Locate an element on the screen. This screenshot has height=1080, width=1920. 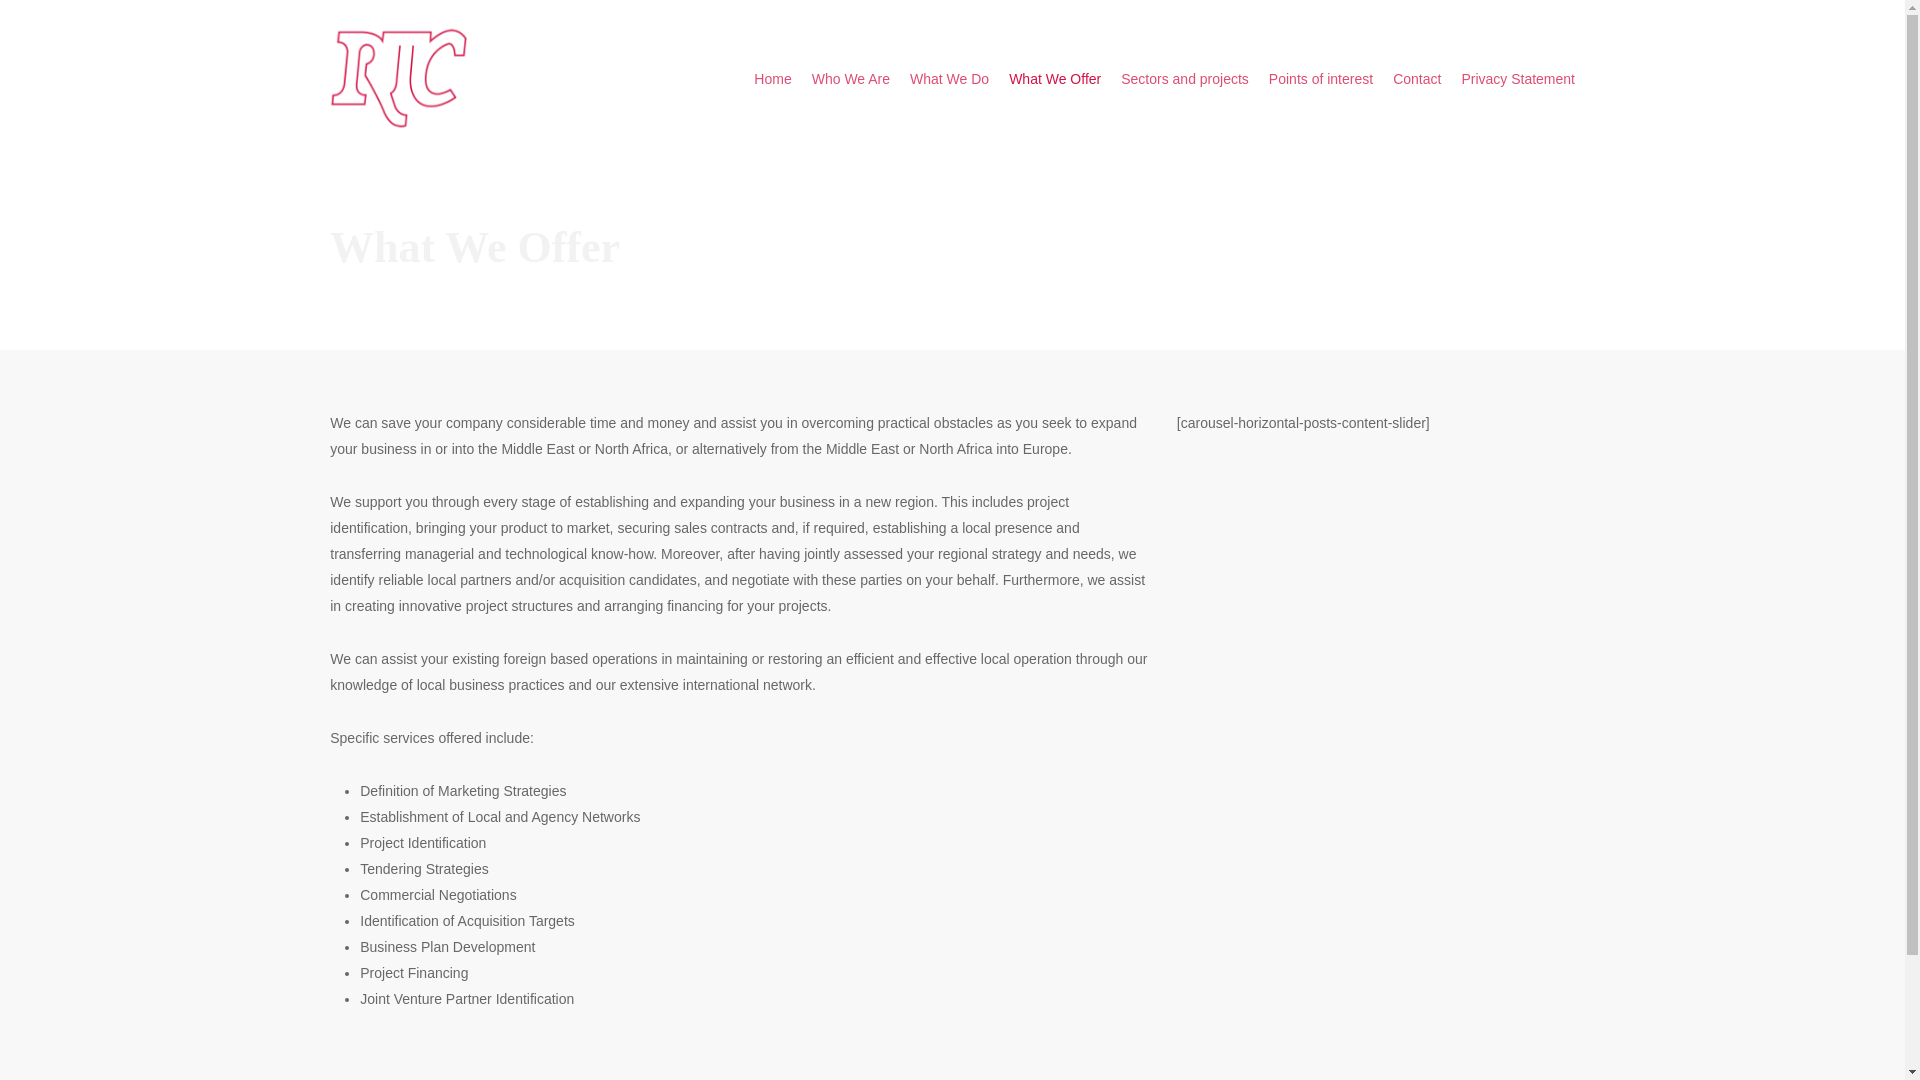
Home is located at coordinates (772, 78).